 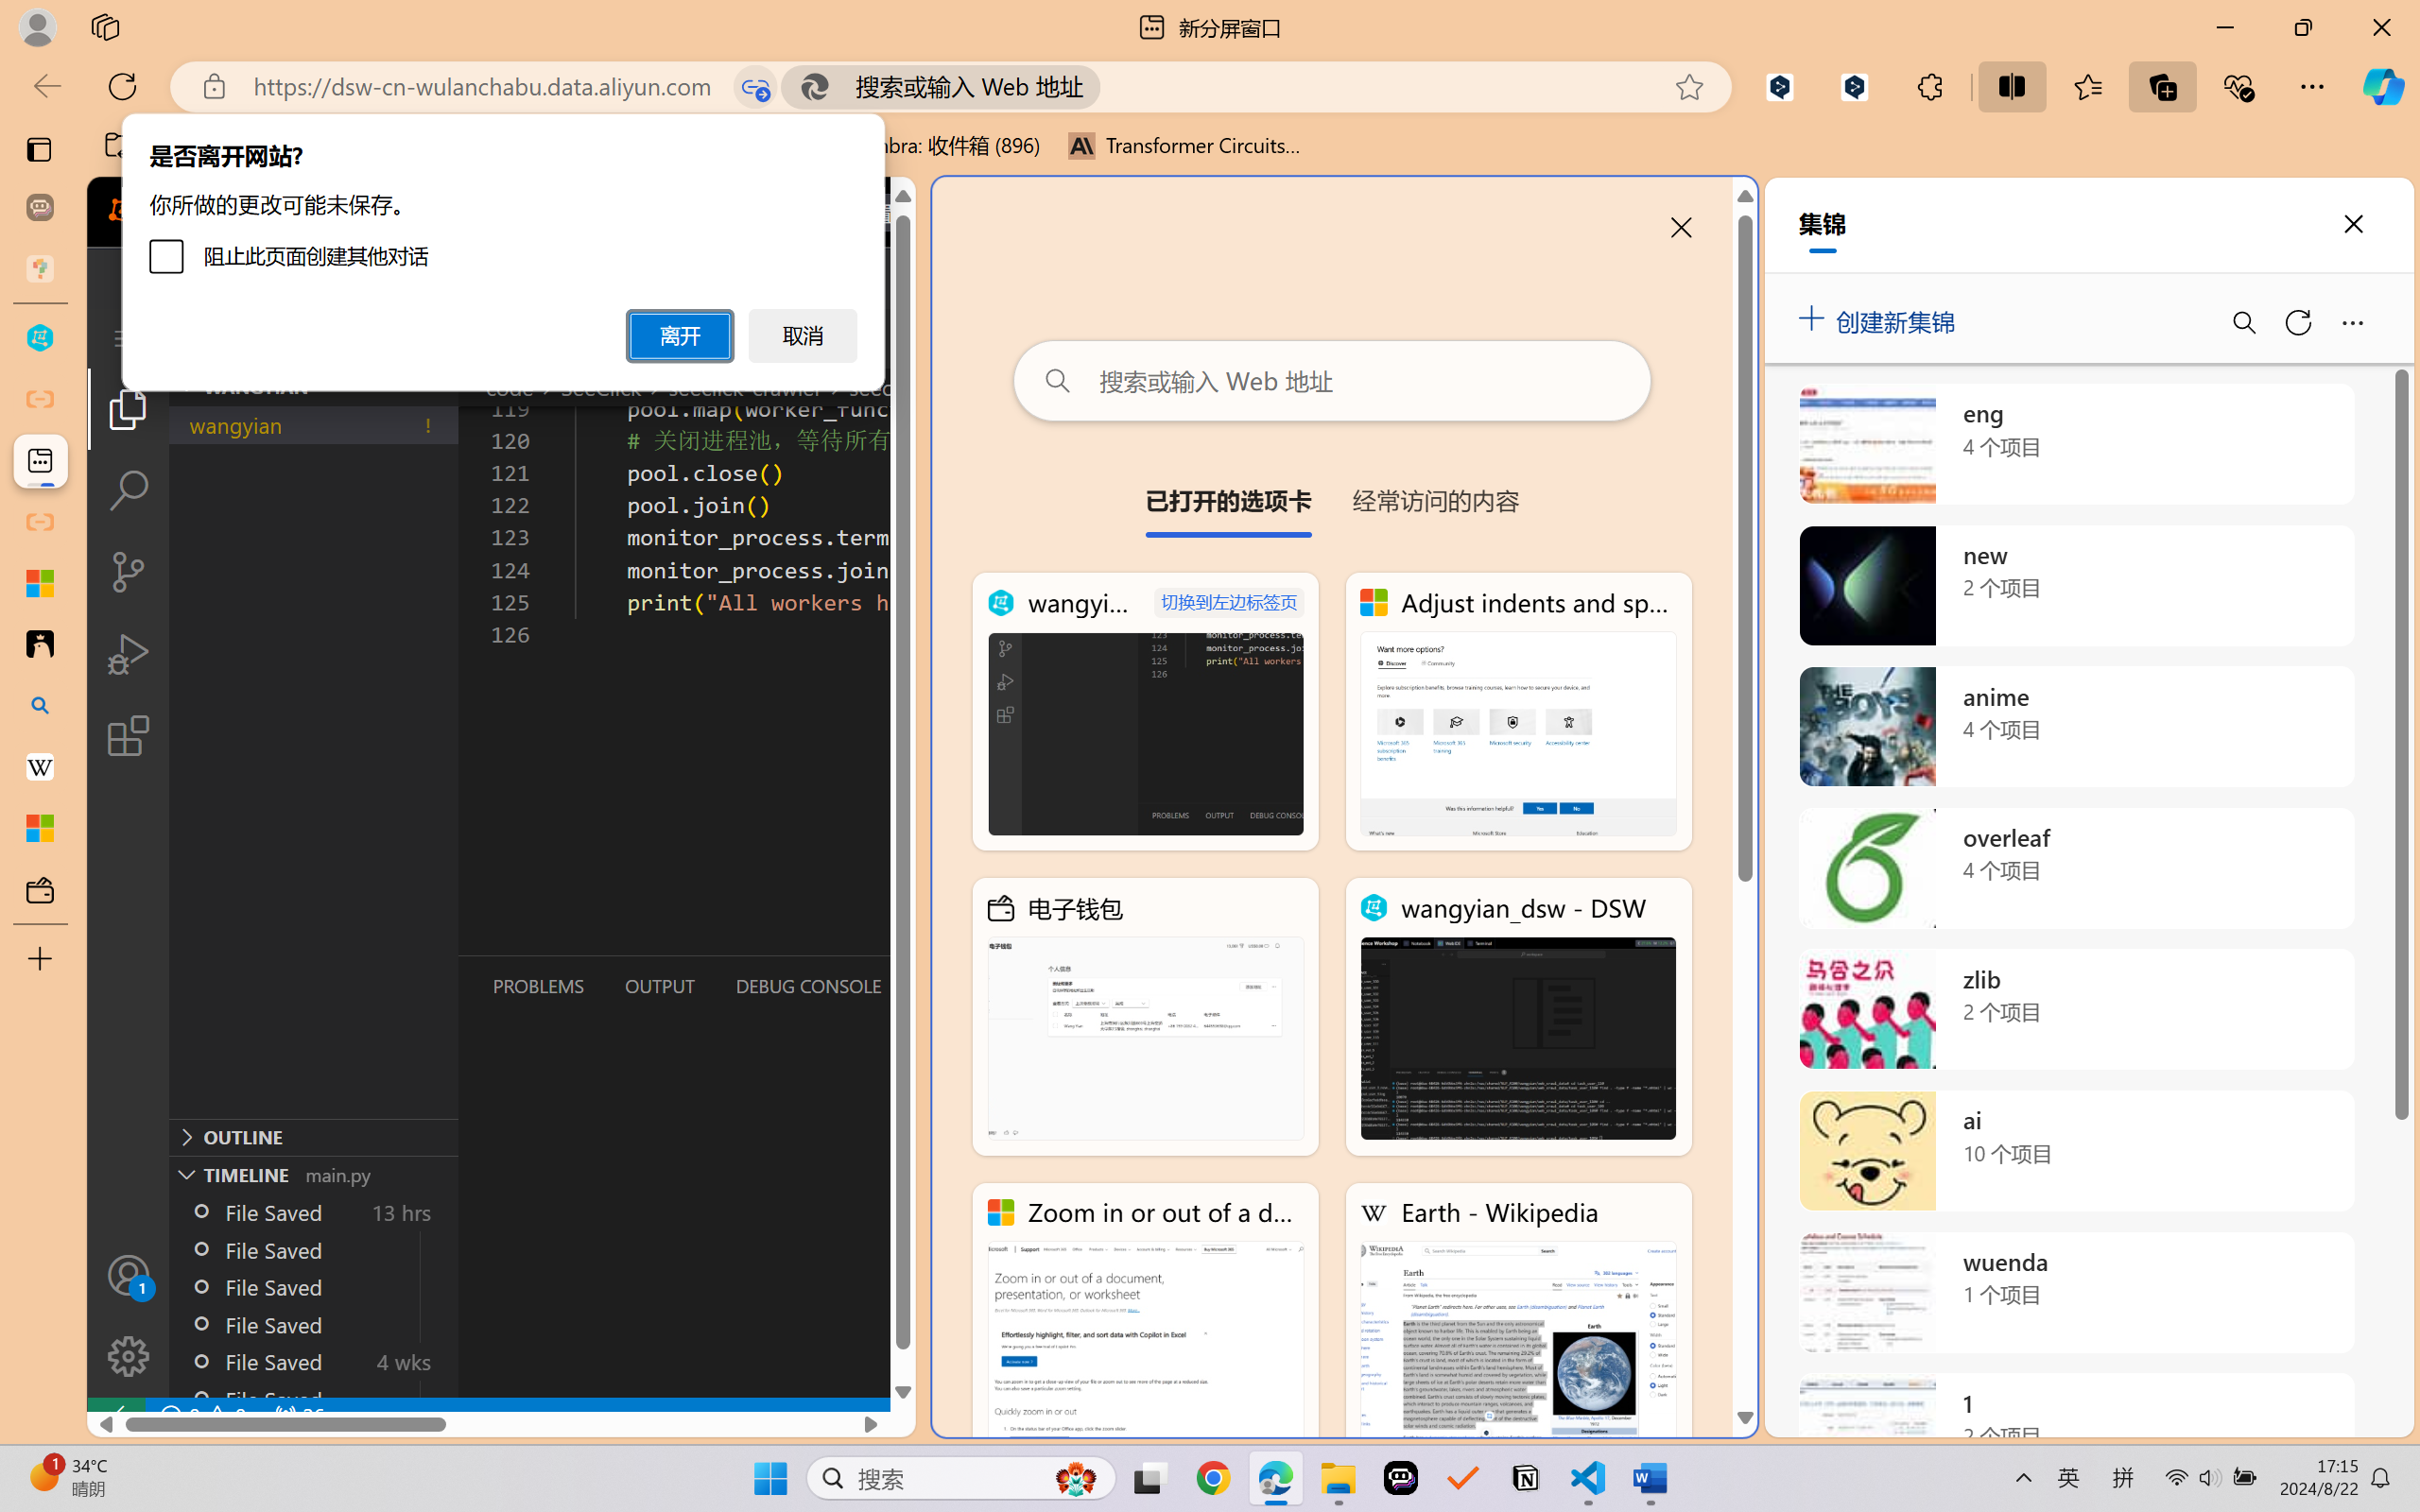 I want to click on New Slide, so click(x=183, y=90).